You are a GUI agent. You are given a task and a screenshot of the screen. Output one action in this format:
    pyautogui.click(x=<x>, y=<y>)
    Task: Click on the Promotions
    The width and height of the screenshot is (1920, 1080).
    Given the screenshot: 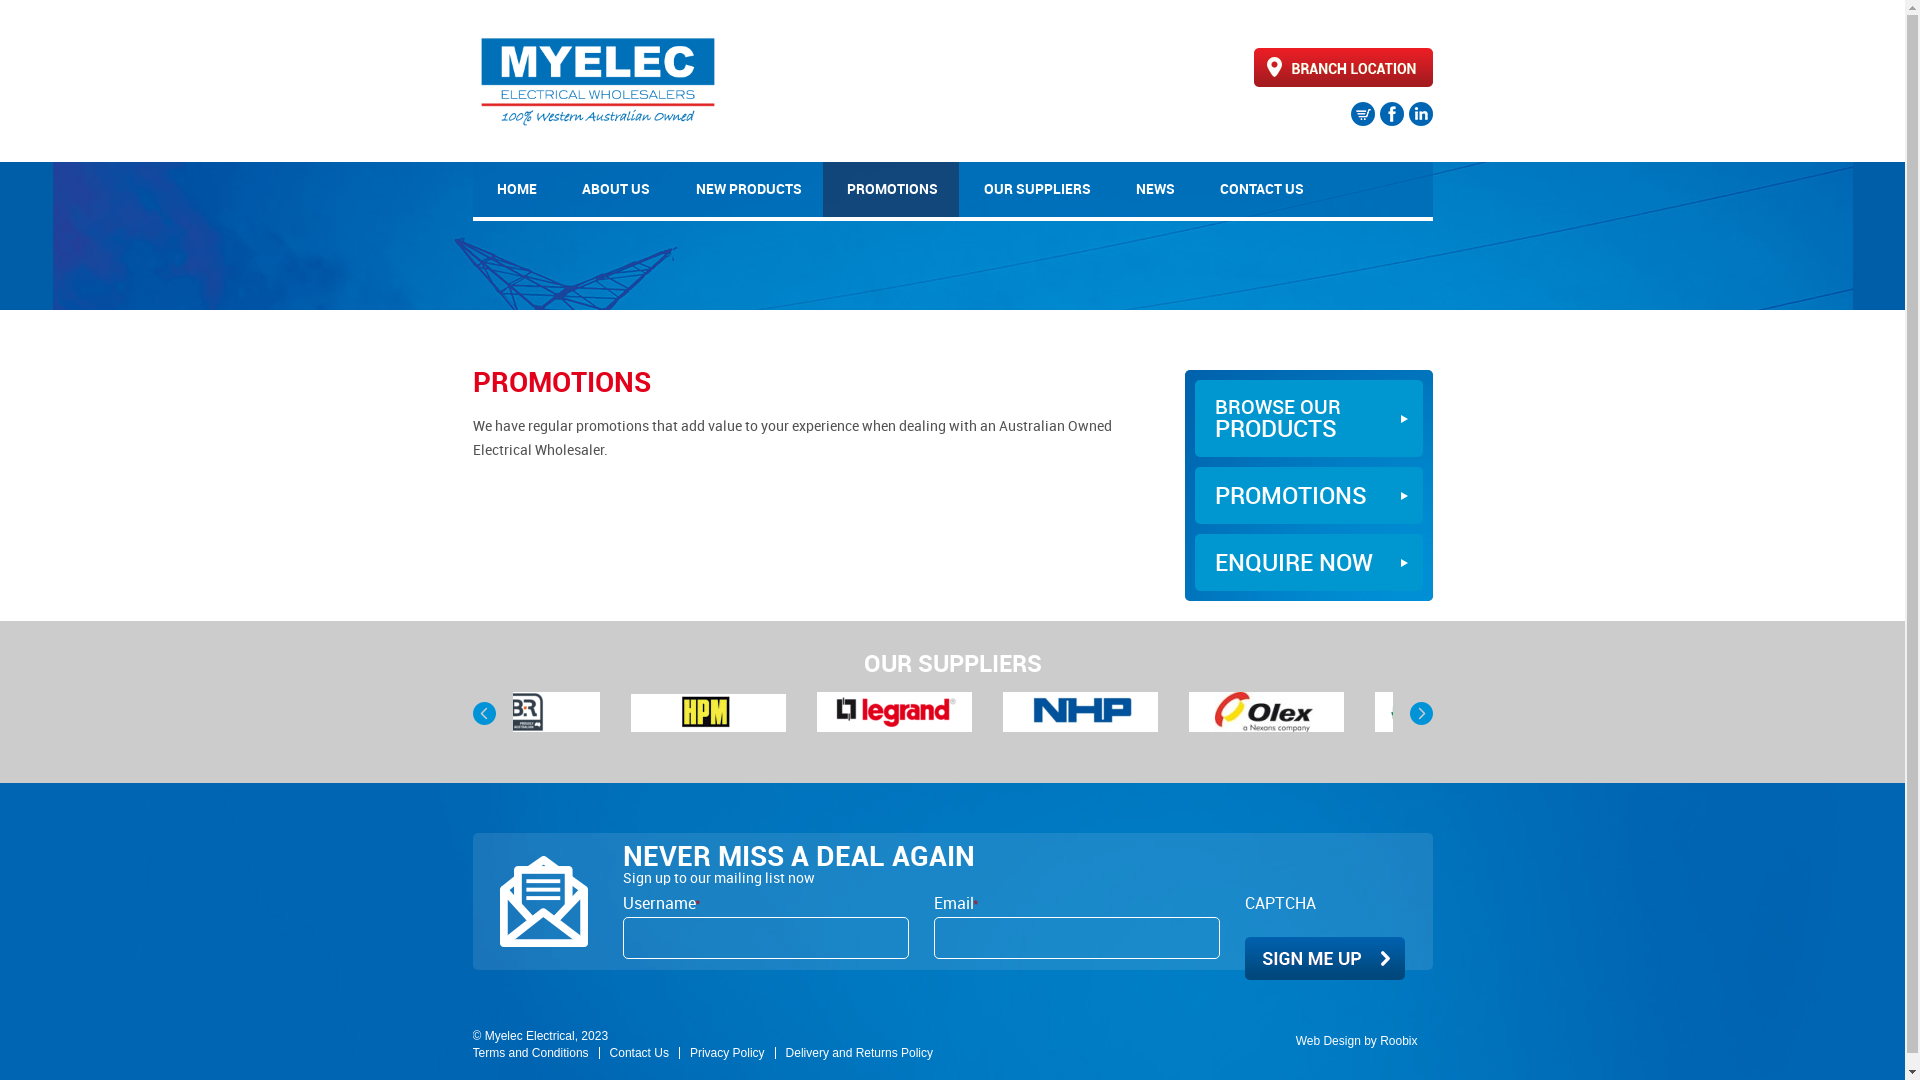 What is the action you would take?
    pyautogui.click(x=1317, y=712)
    